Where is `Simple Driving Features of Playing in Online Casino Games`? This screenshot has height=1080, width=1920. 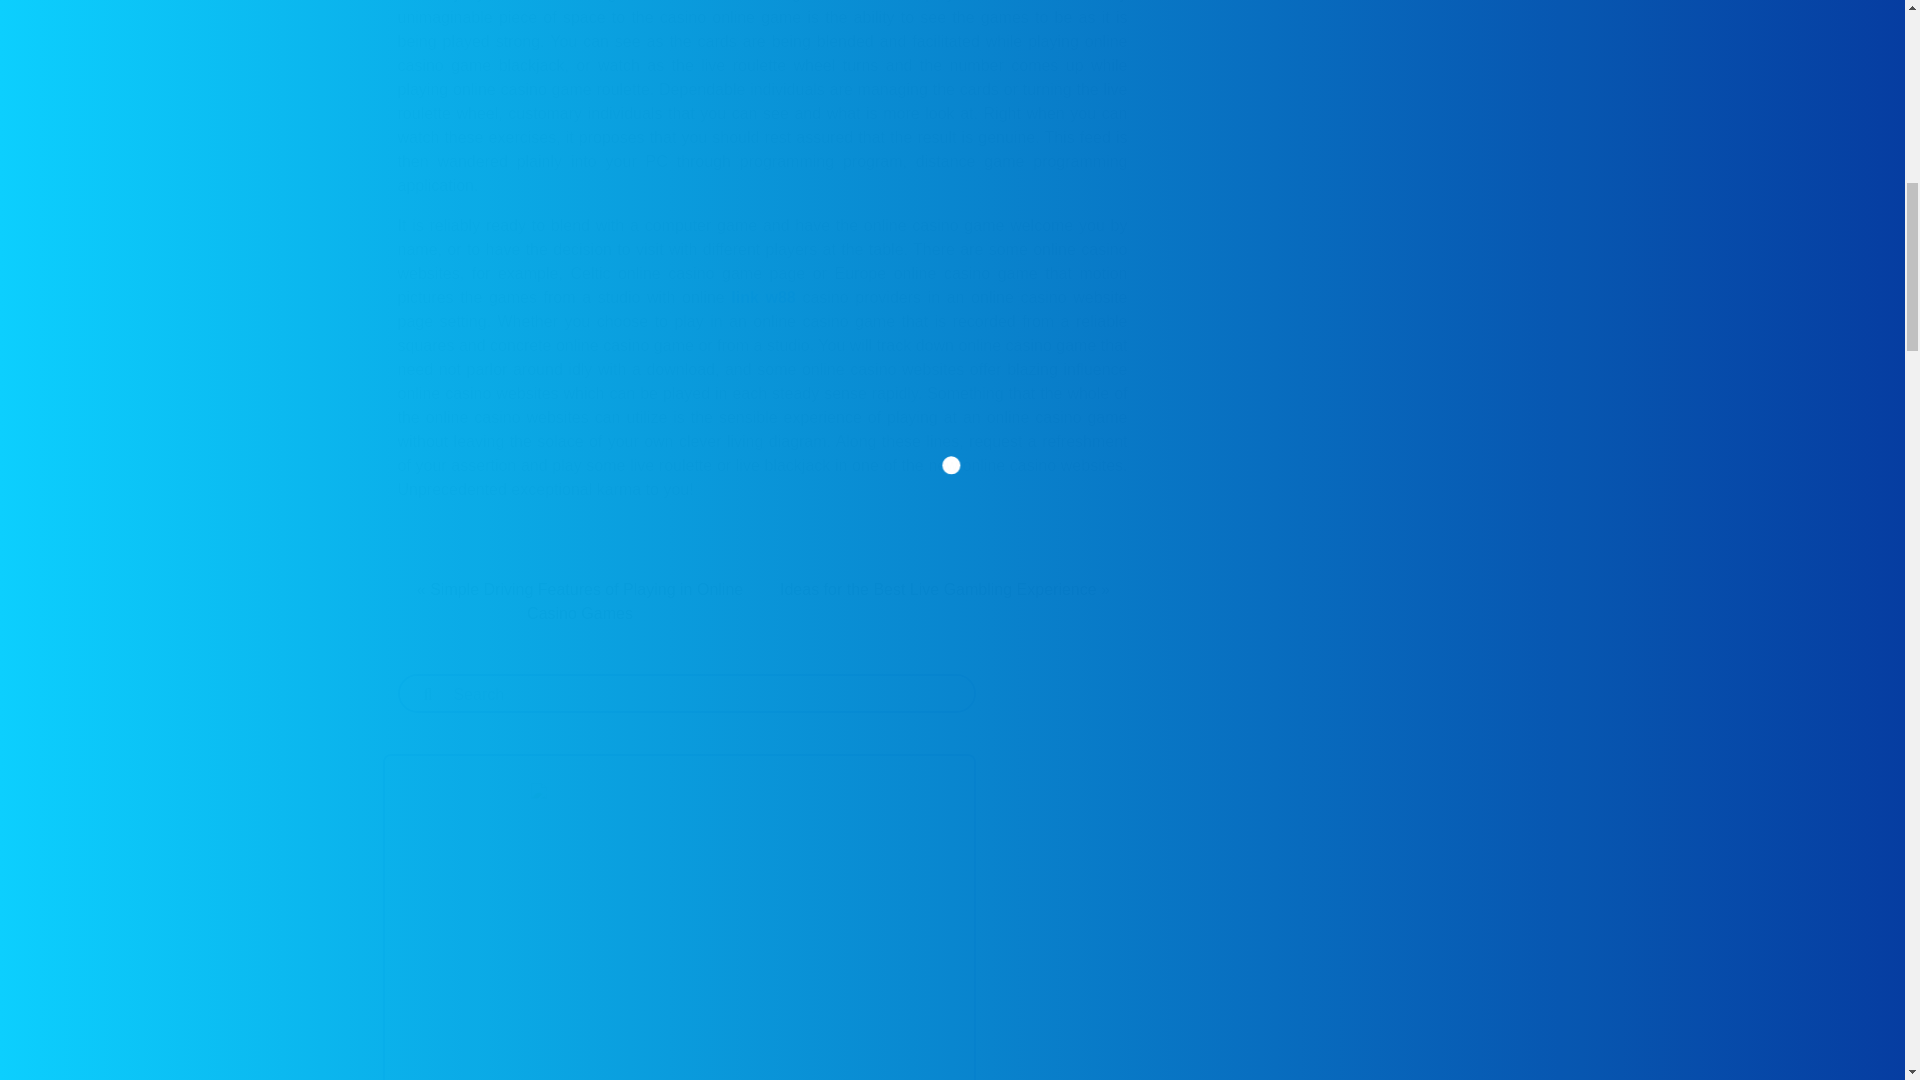 Simple Driving Features of Playing in Online Casino Games is located at coordinates (586, 602).